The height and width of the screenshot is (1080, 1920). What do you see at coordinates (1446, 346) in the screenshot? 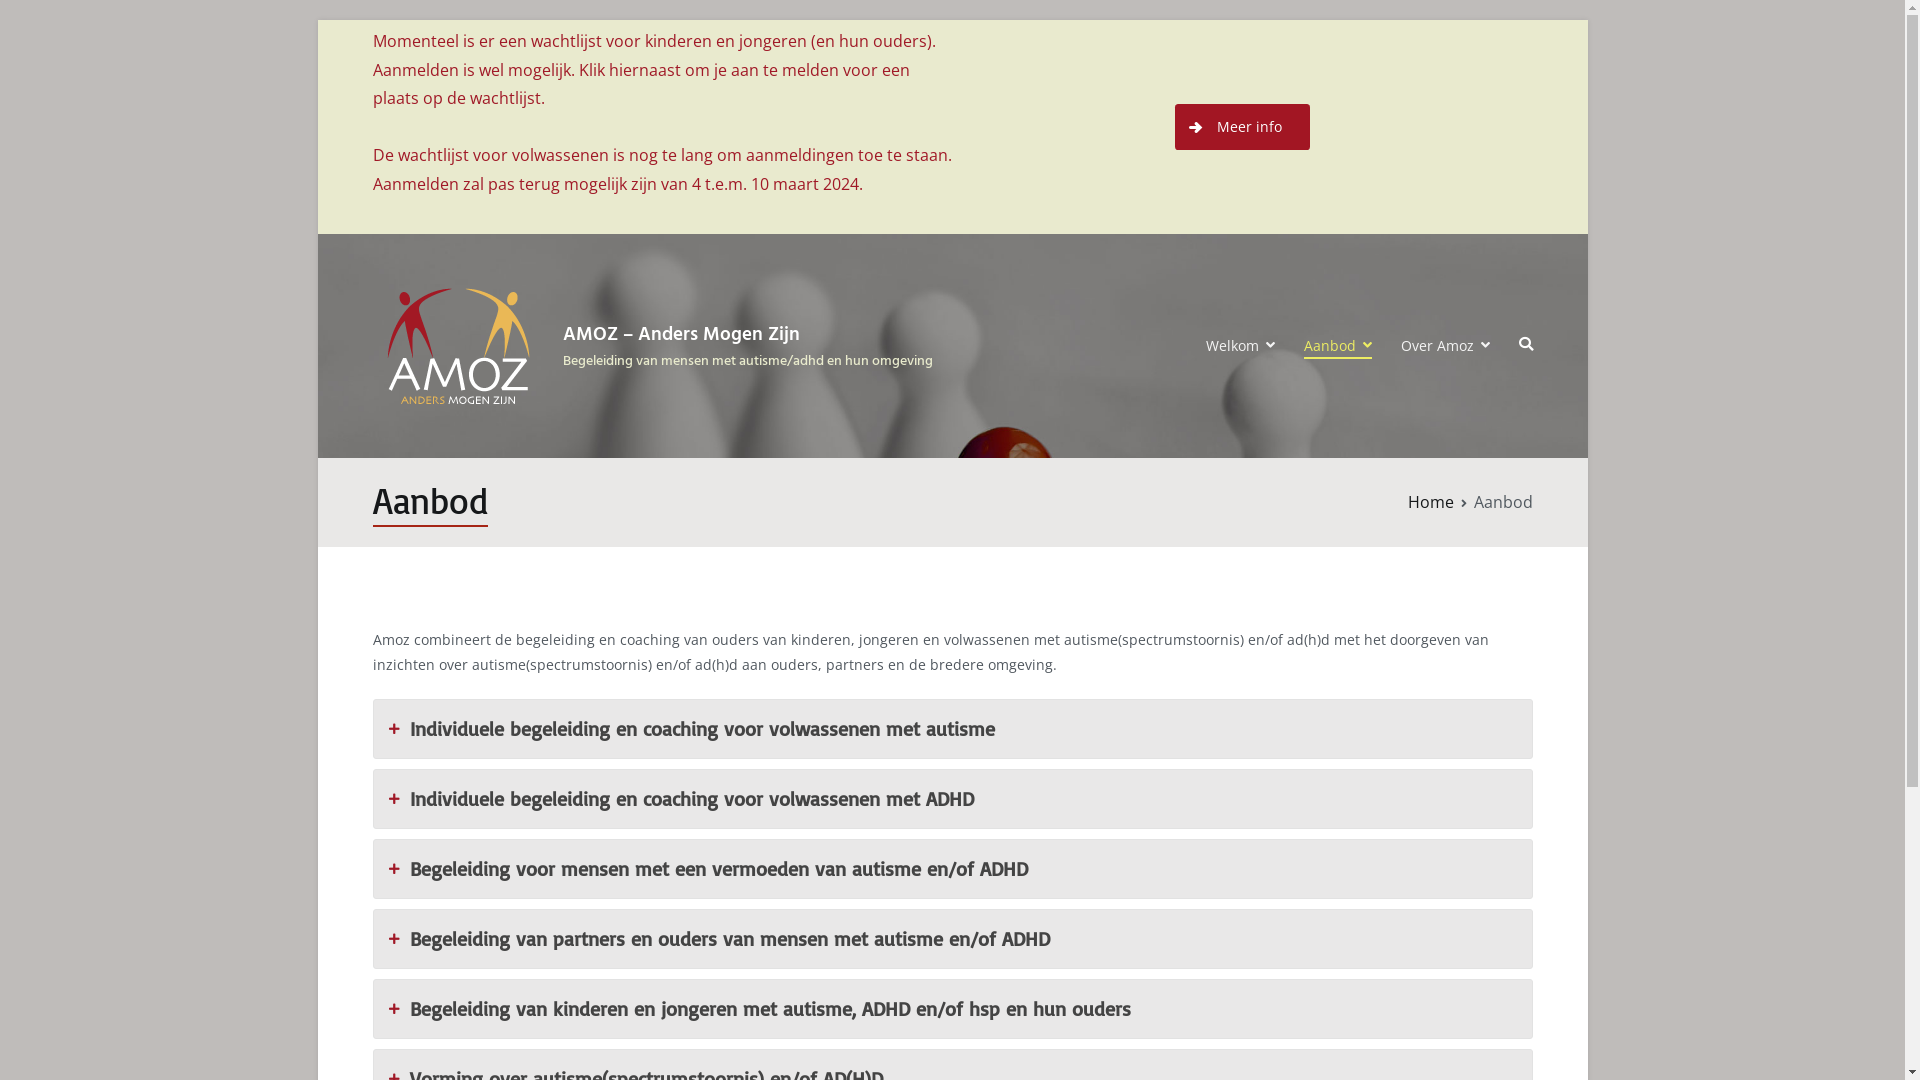
I see `Over Amoz` at bounding box center [1446, 346].